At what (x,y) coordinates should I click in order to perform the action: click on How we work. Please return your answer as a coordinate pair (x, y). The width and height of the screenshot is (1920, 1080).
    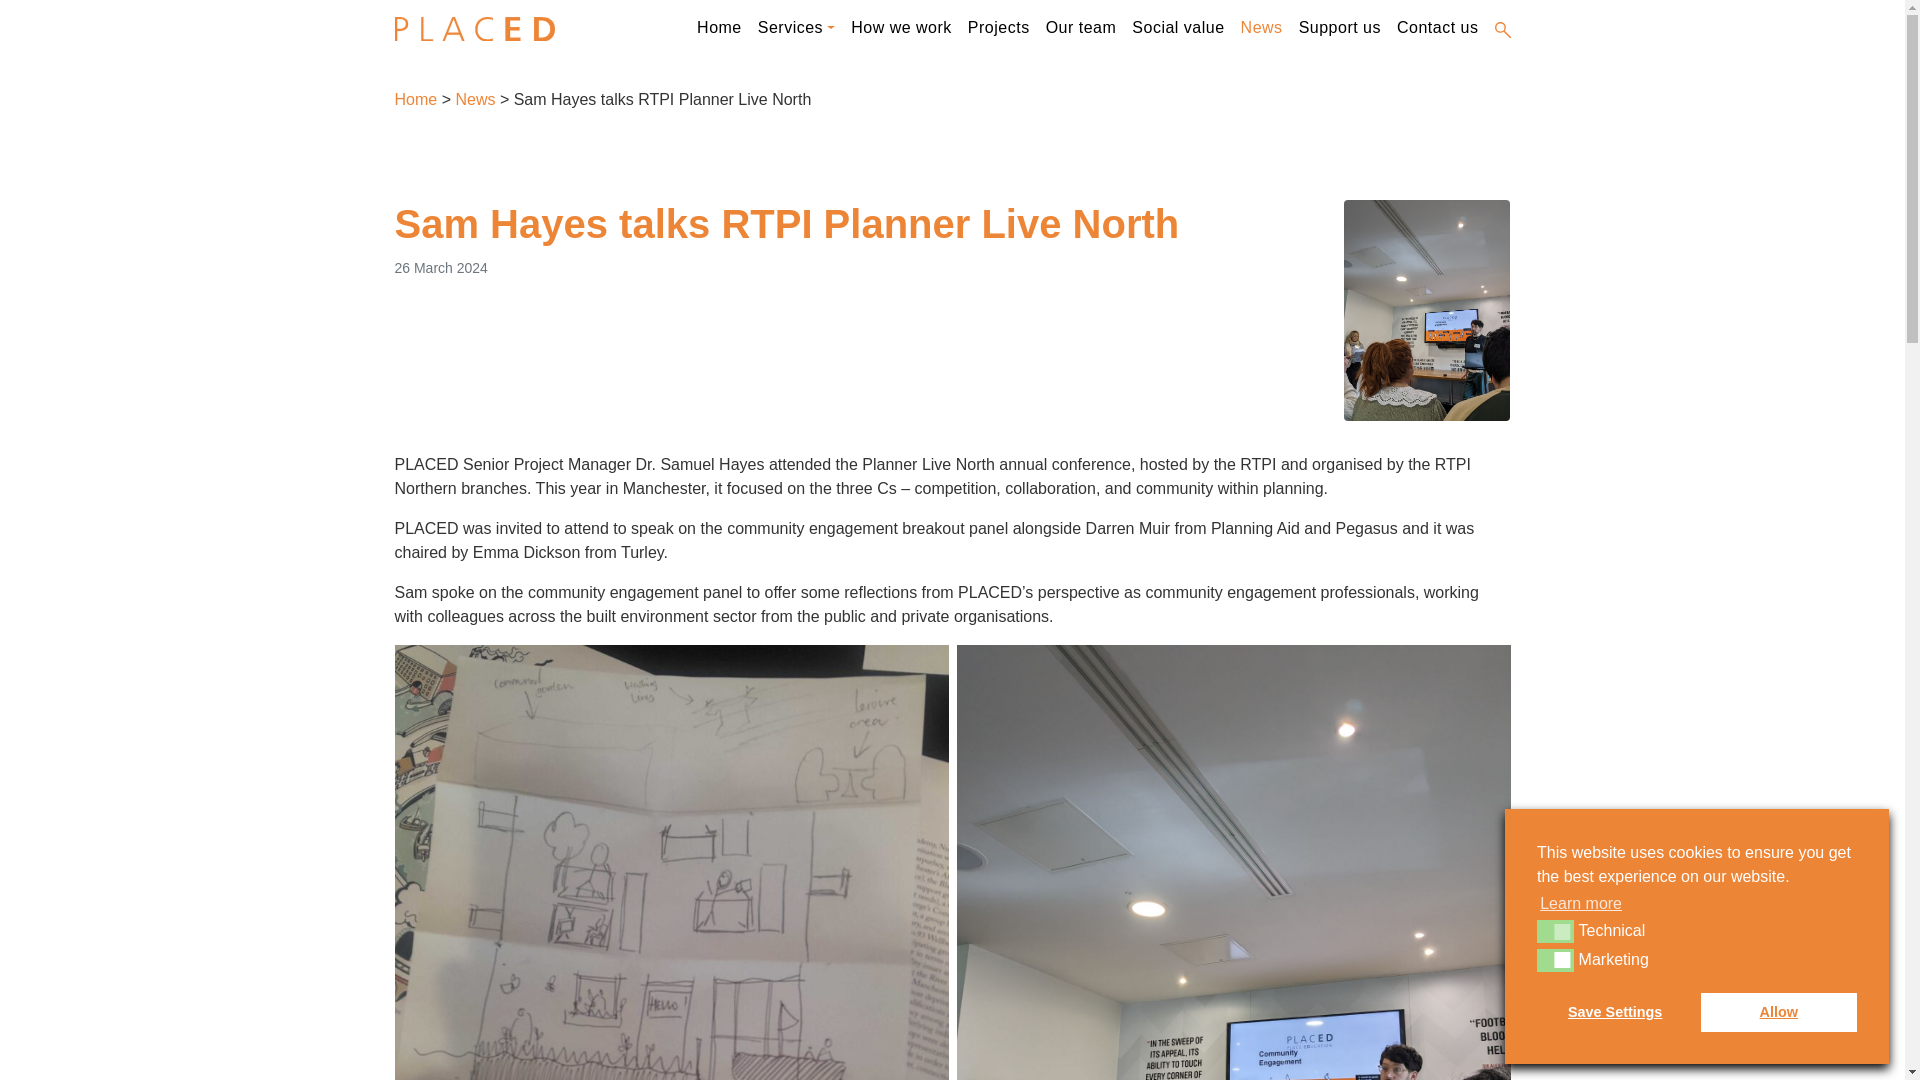
    Looking at the image, I should click on (901, 28).